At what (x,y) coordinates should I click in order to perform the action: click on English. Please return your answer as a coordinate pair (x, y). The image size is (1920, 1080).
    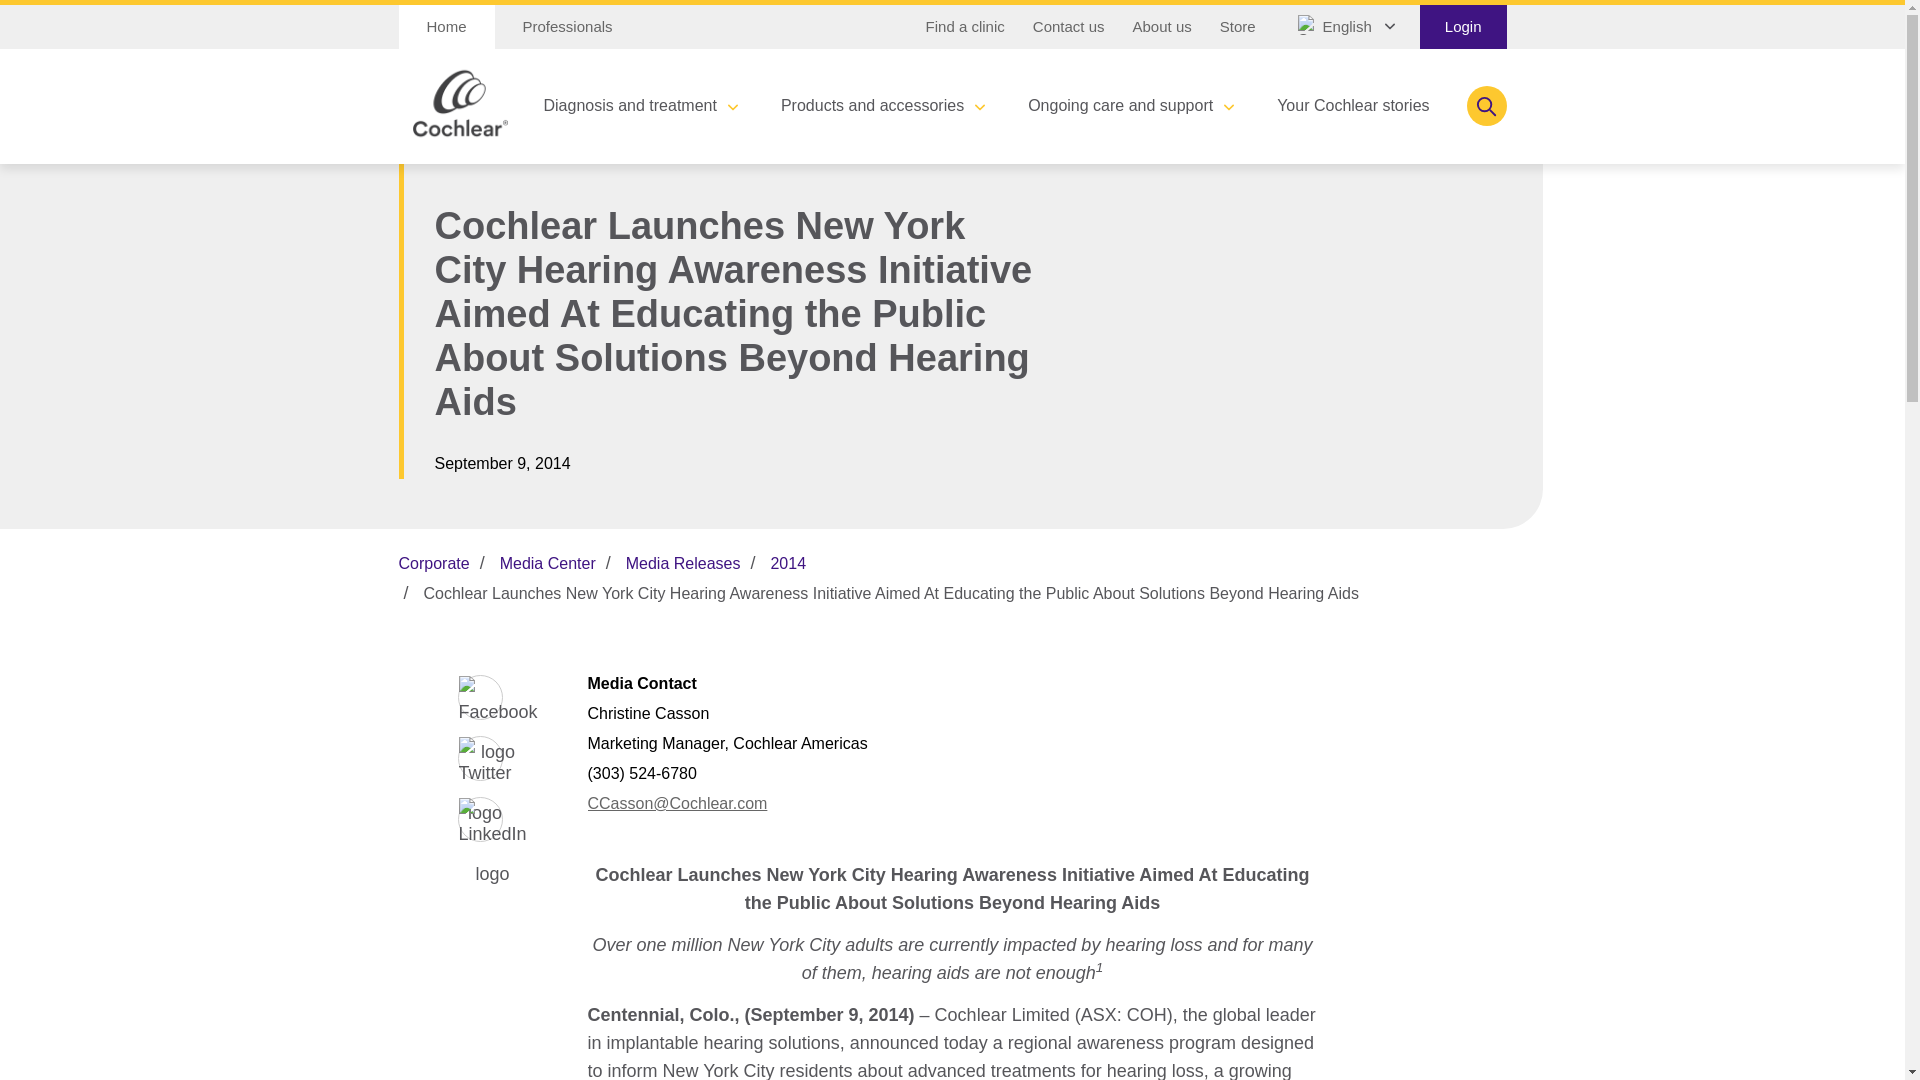
    Looking at the image, I should click on (1344, 26).